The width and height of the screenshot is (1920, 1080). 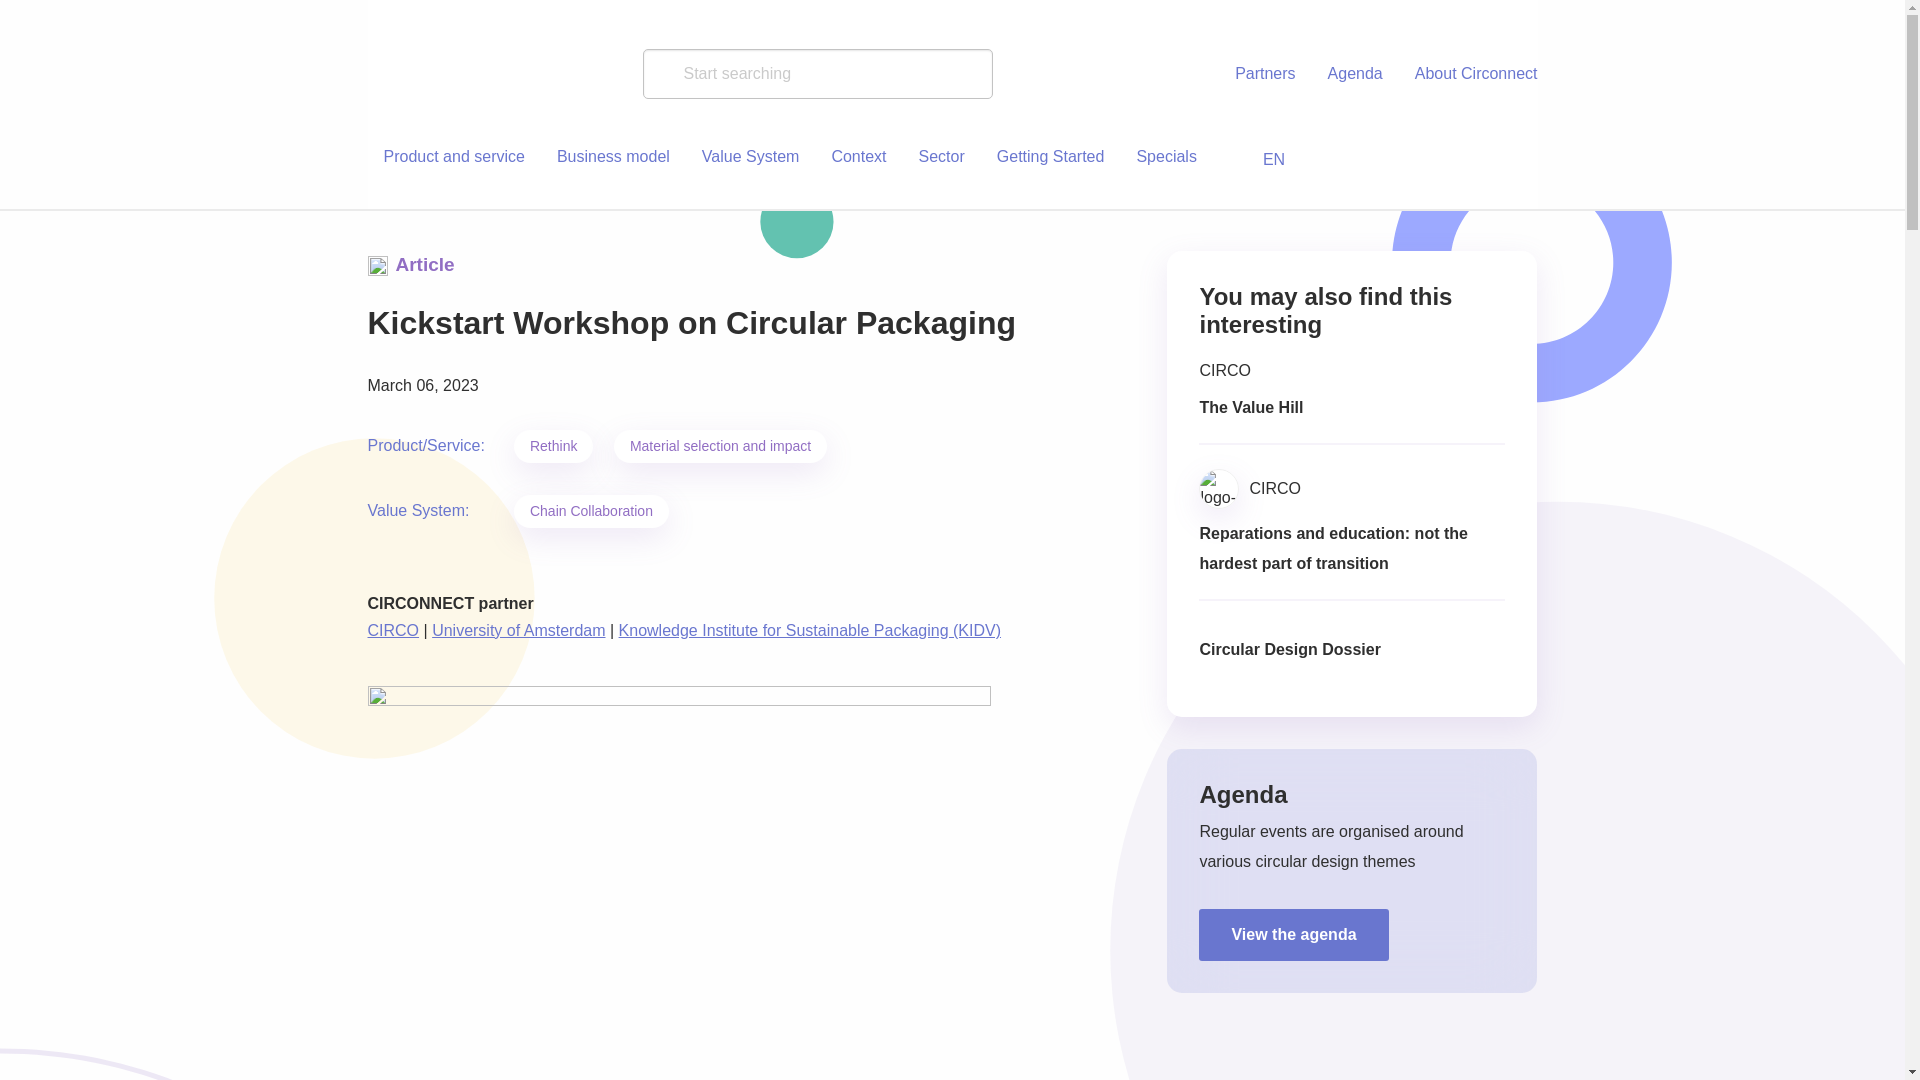 What do you see at coordinates (1355, 74) in the screenshot?
I see `Agenda` at bounding box center [1355, 74].